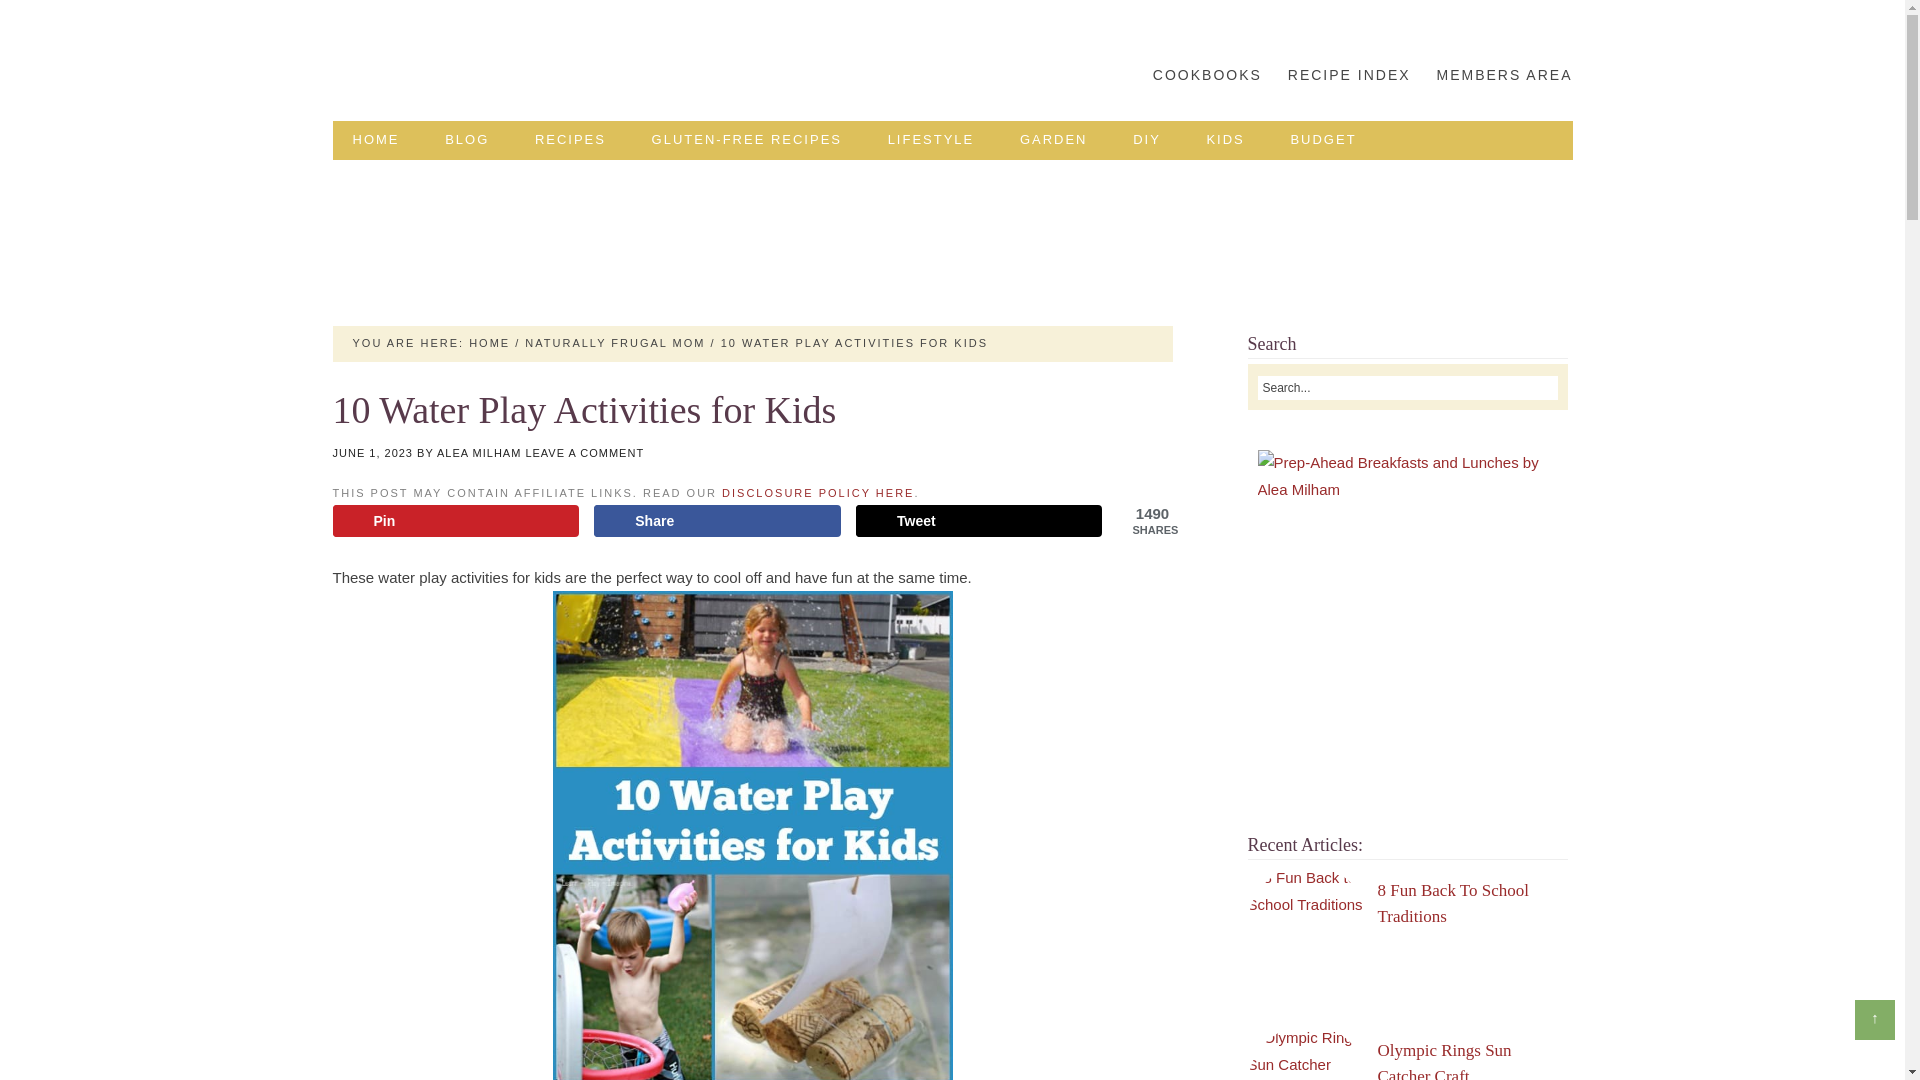 The image size is (1920, 1080). I want to click on BLOG, so click(466, 140).